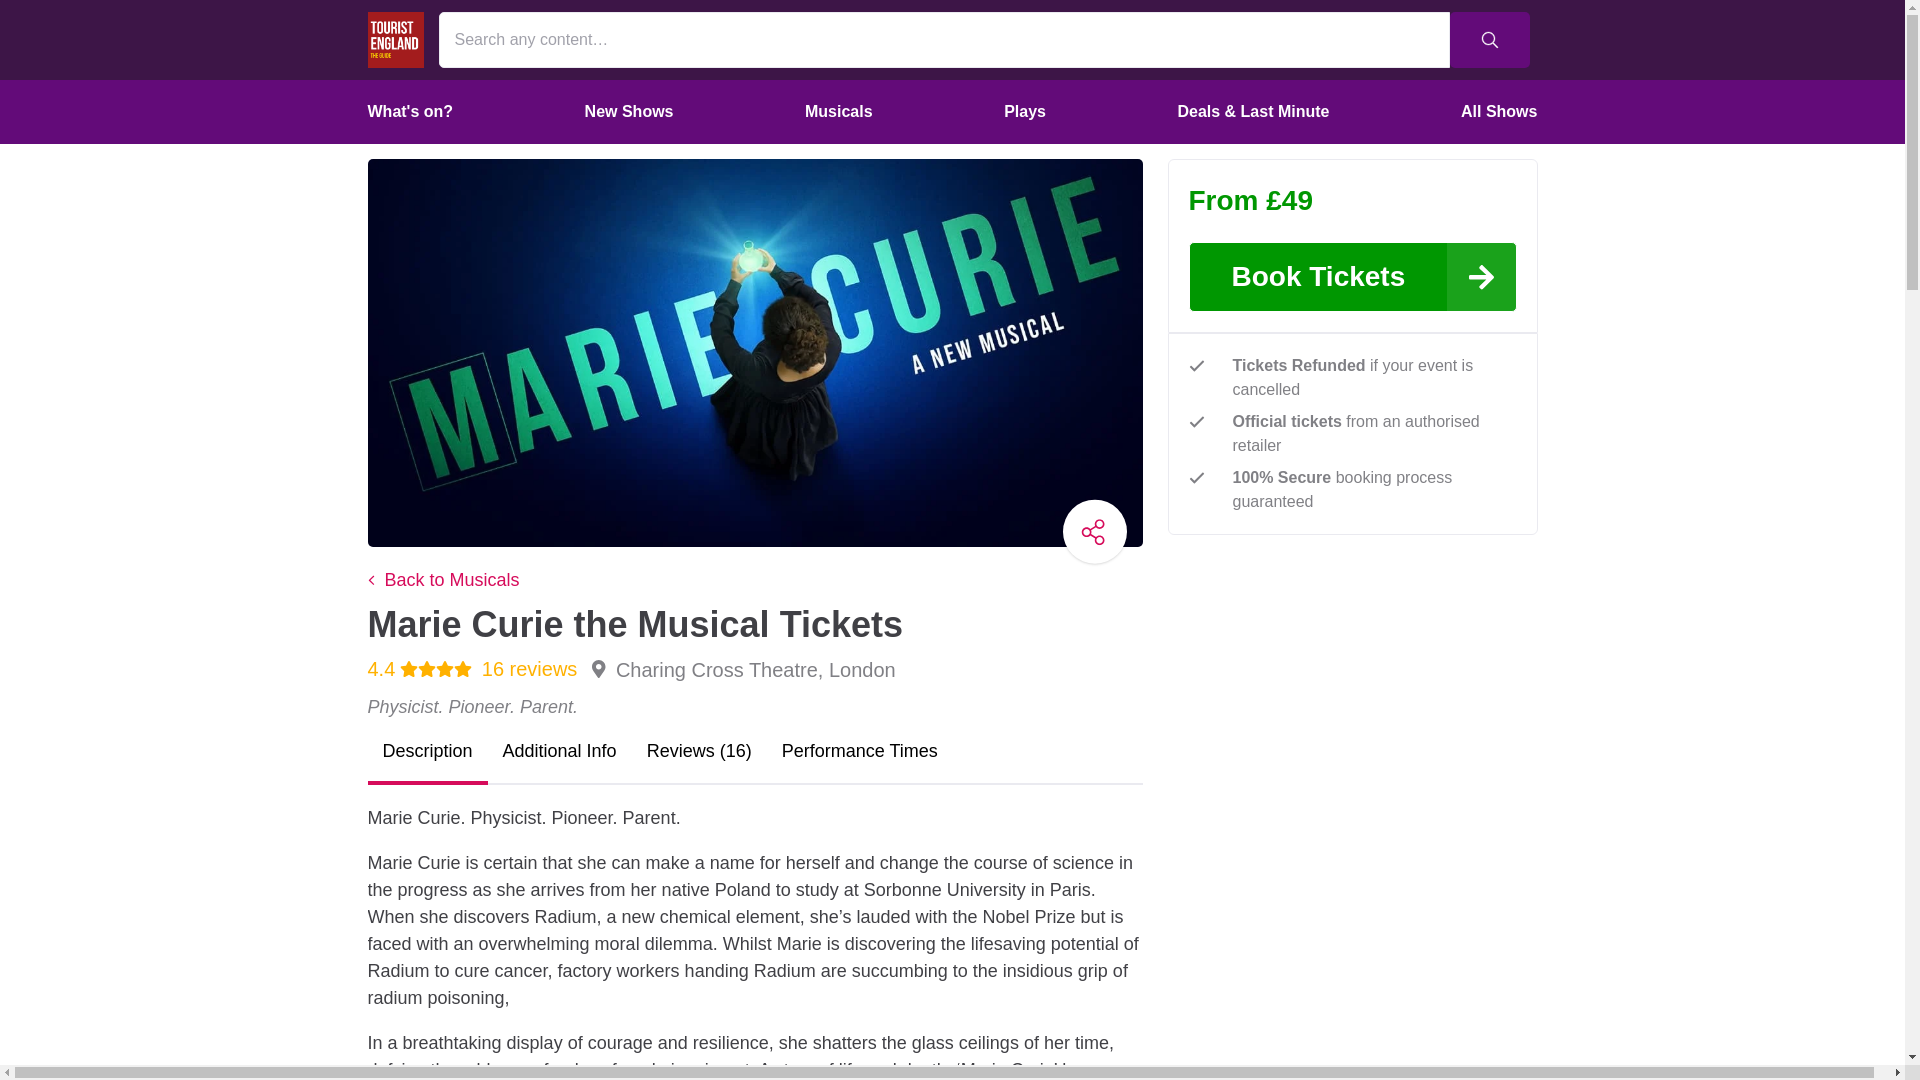  What do you see at coordinates (524, 668) in the screenshot?
I see `16 reviews` at bounding box center [524, 668].